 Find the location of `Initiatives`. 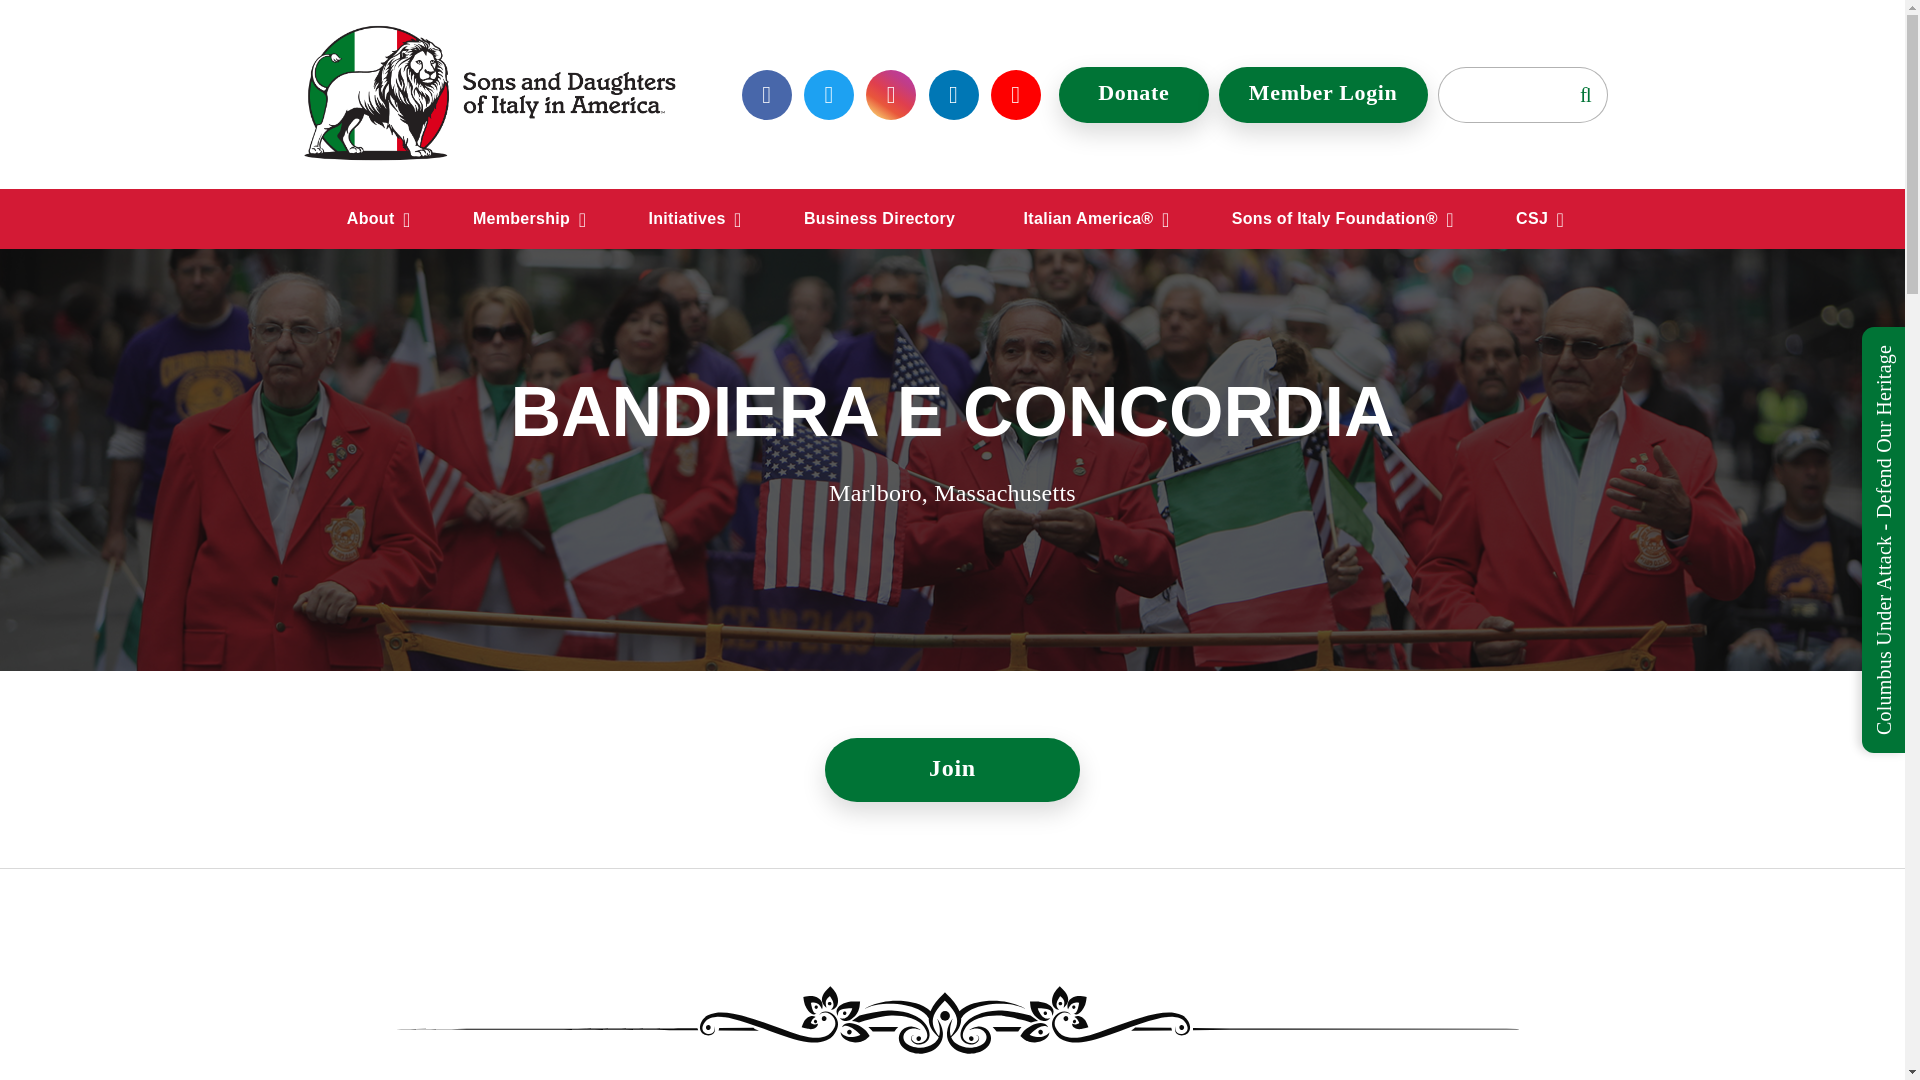

Initiatives is located at coordinates (692, 219).